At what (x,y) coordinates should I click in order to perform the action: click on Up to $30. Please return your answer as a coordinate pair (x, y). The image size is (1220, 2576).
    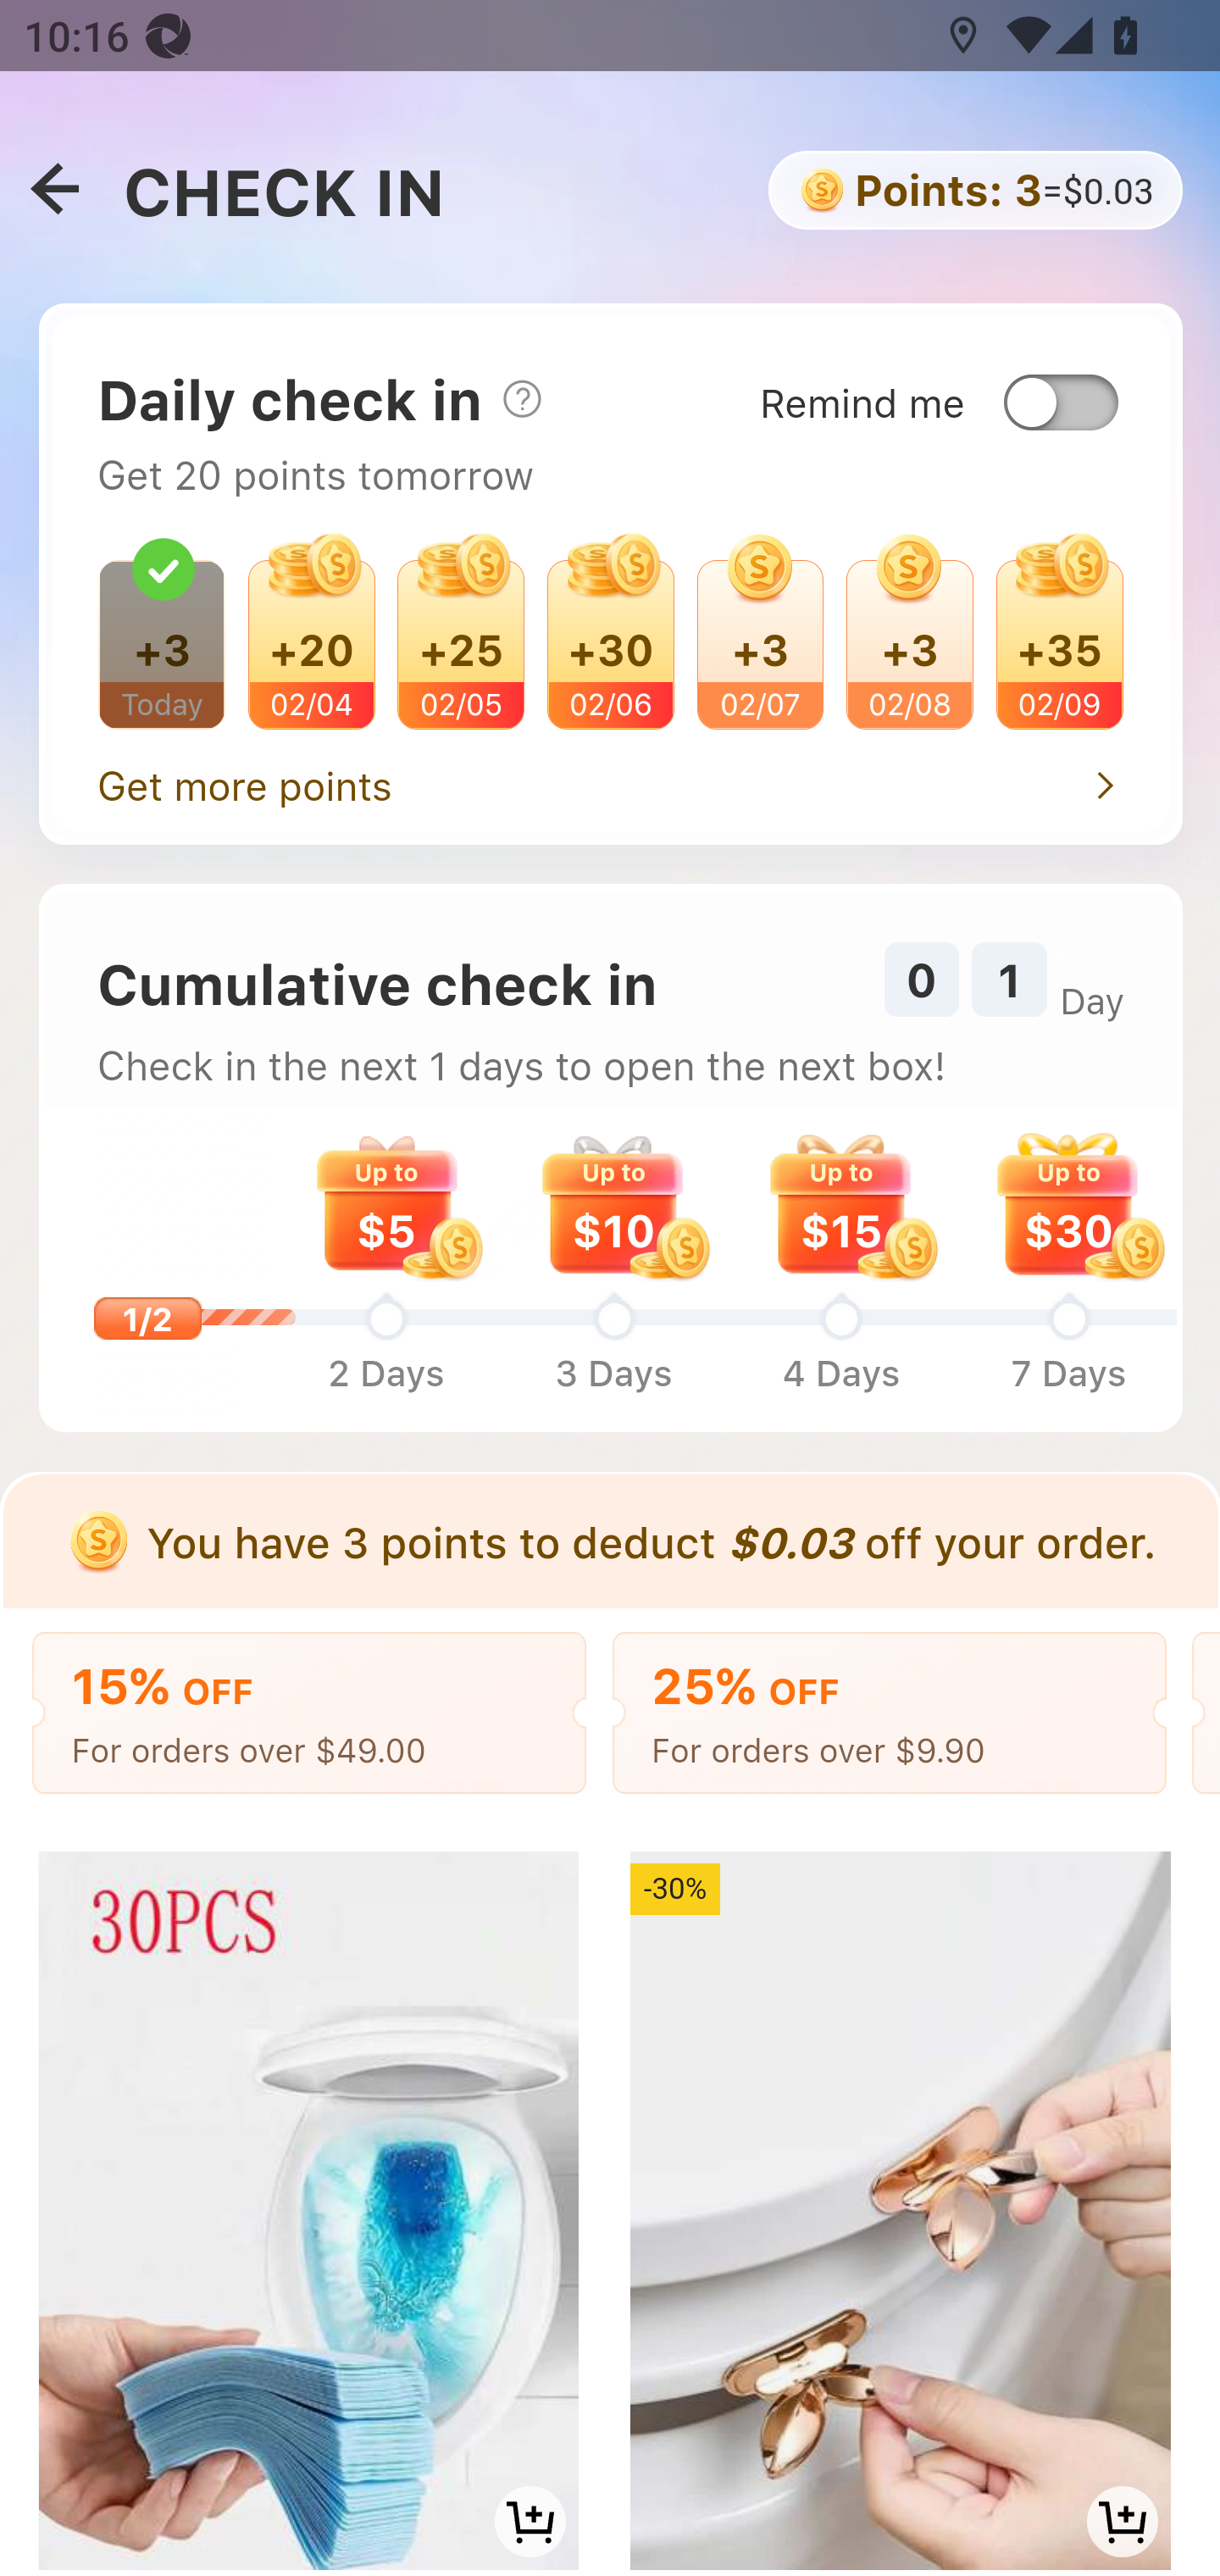
    Looking at the image, I should click on (1067, 1202).